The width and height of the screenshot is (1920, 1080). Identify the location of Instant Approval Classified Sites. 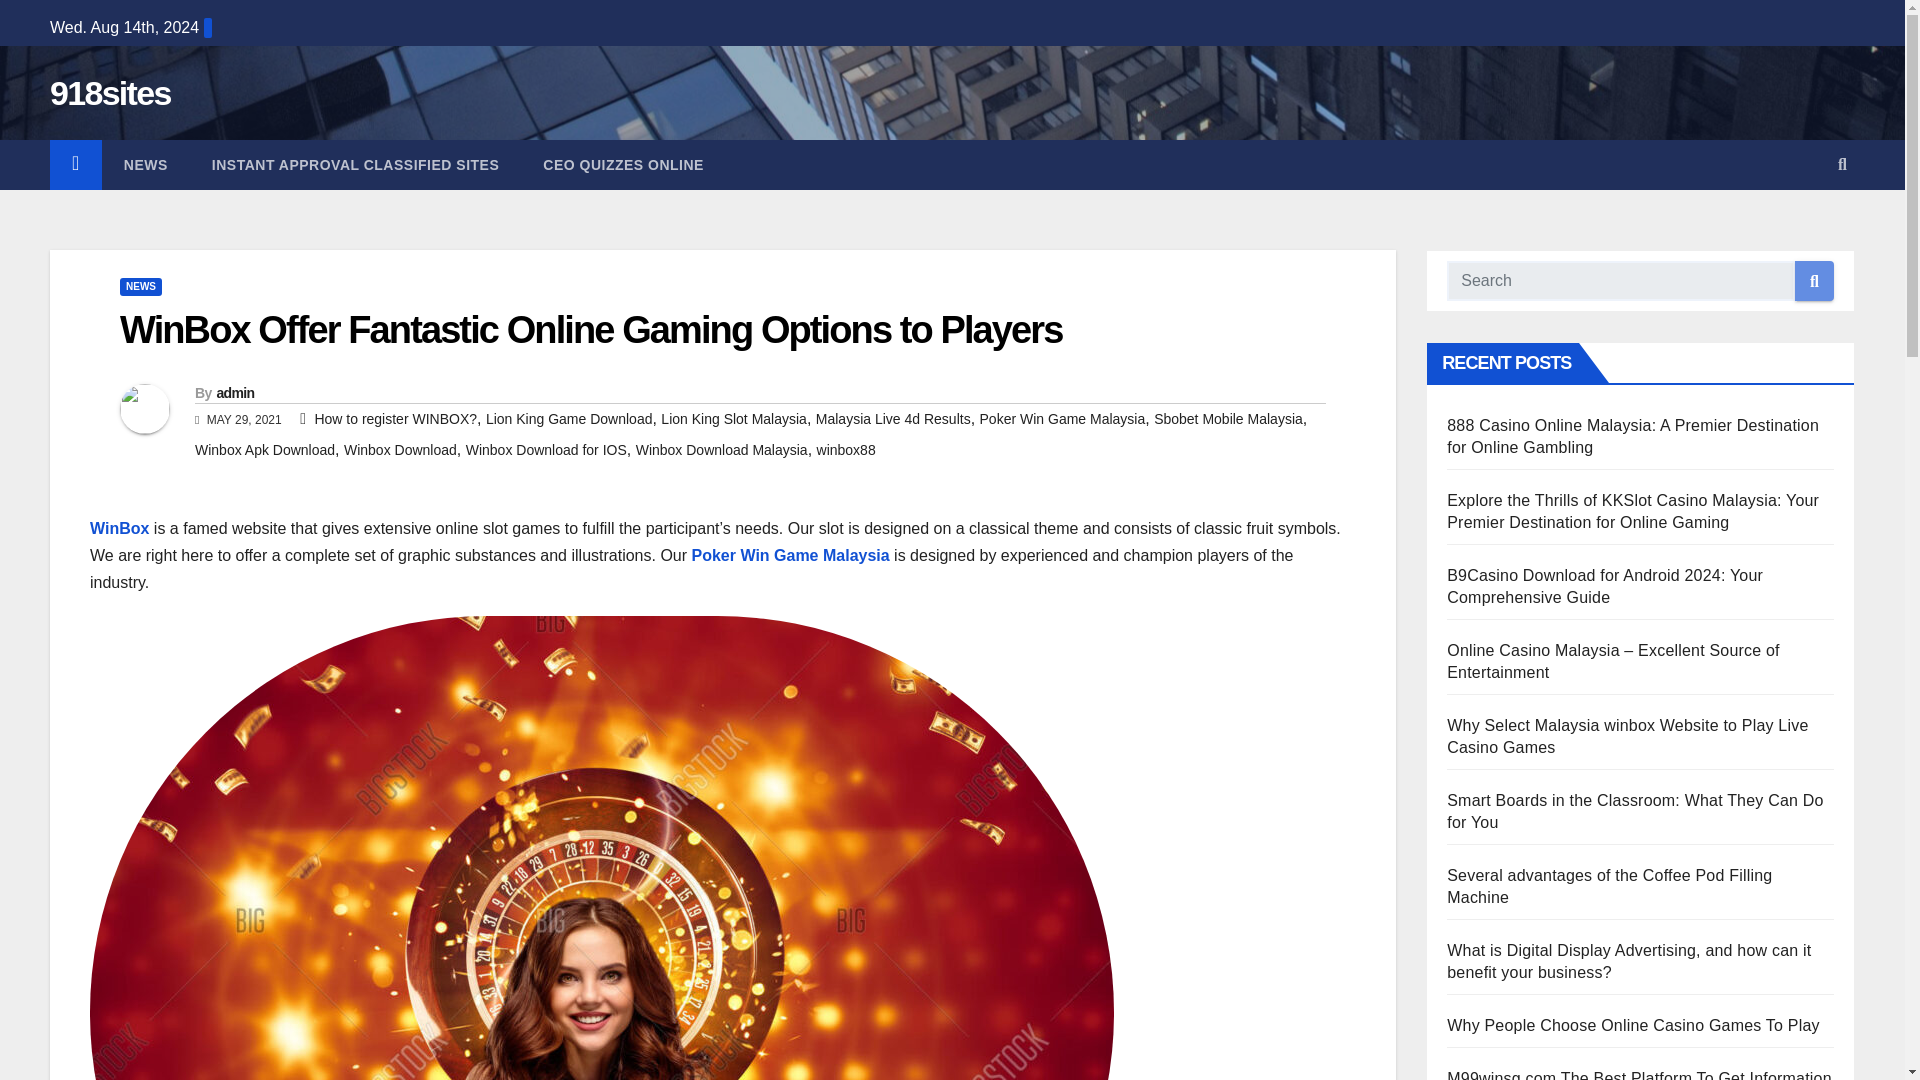
(355, 165).